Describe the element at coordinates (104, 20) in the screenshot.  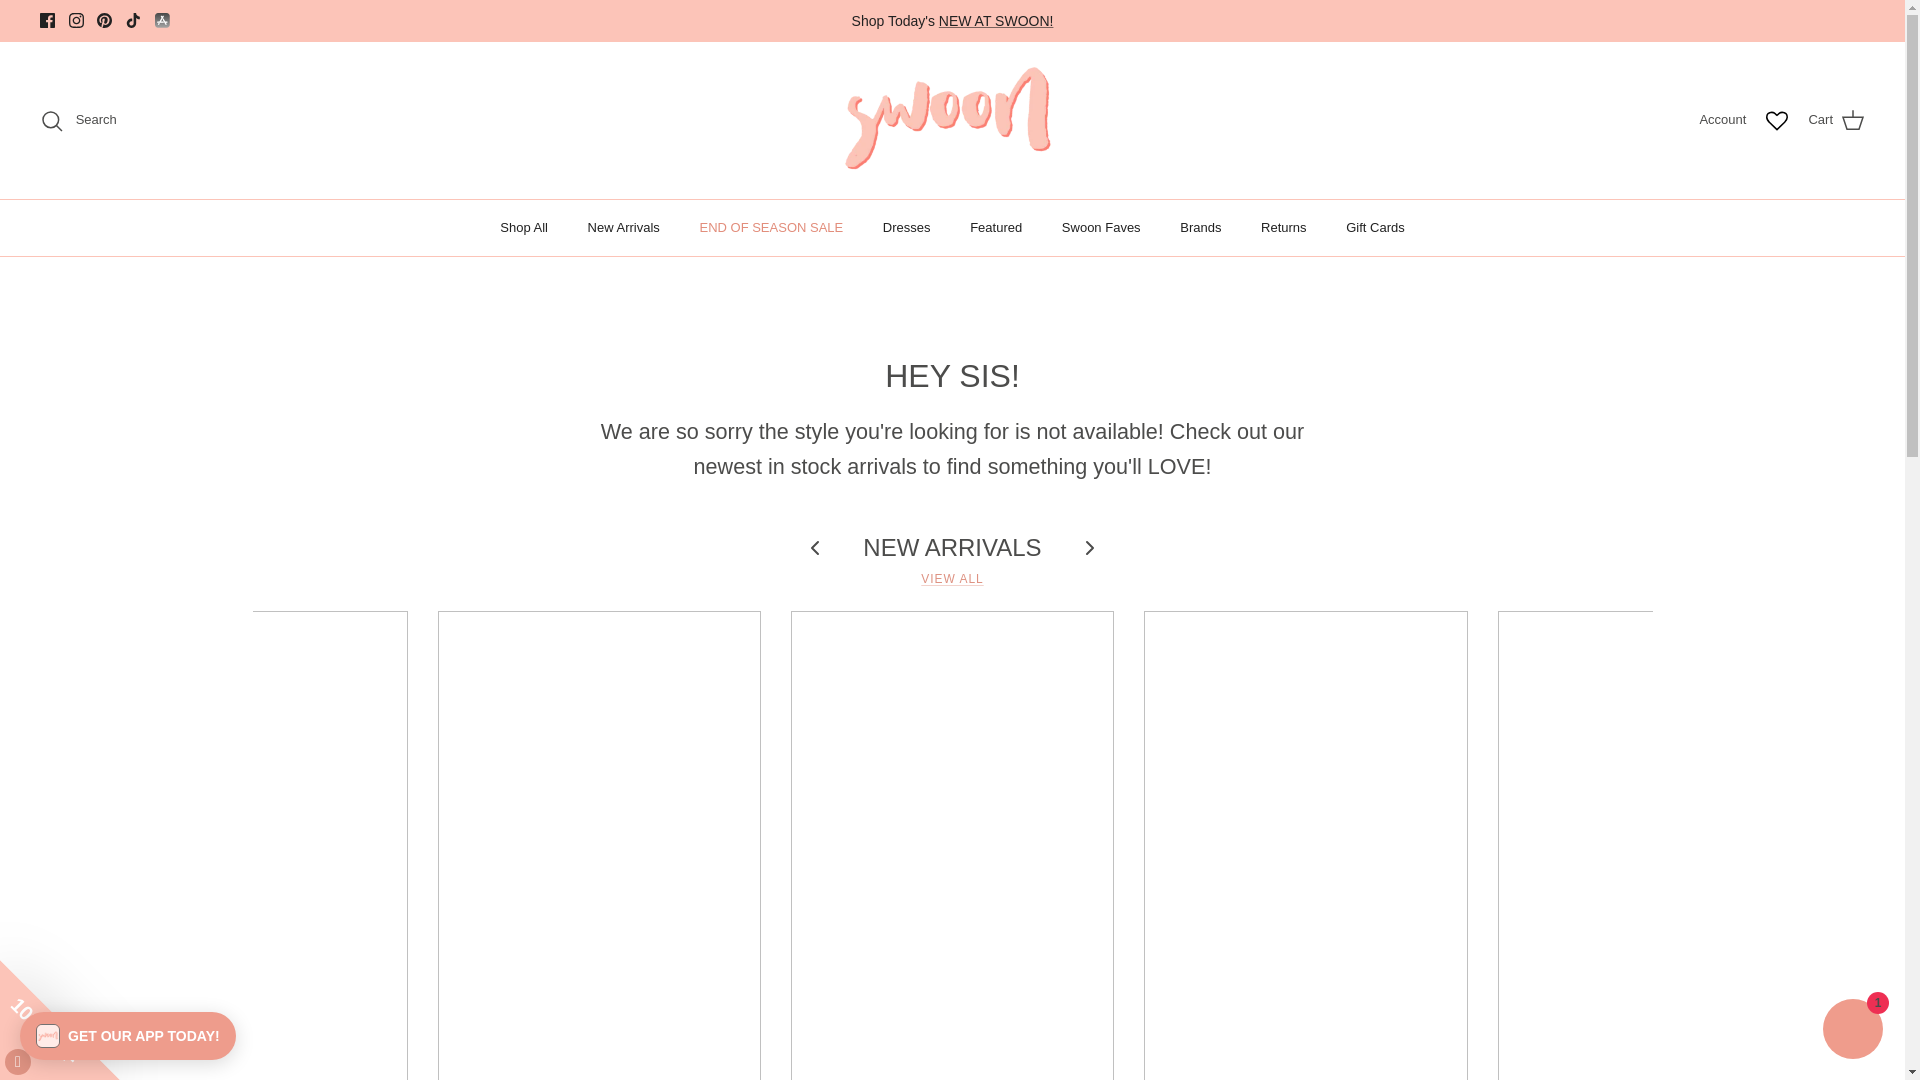
I see `Pinterest` at that location.